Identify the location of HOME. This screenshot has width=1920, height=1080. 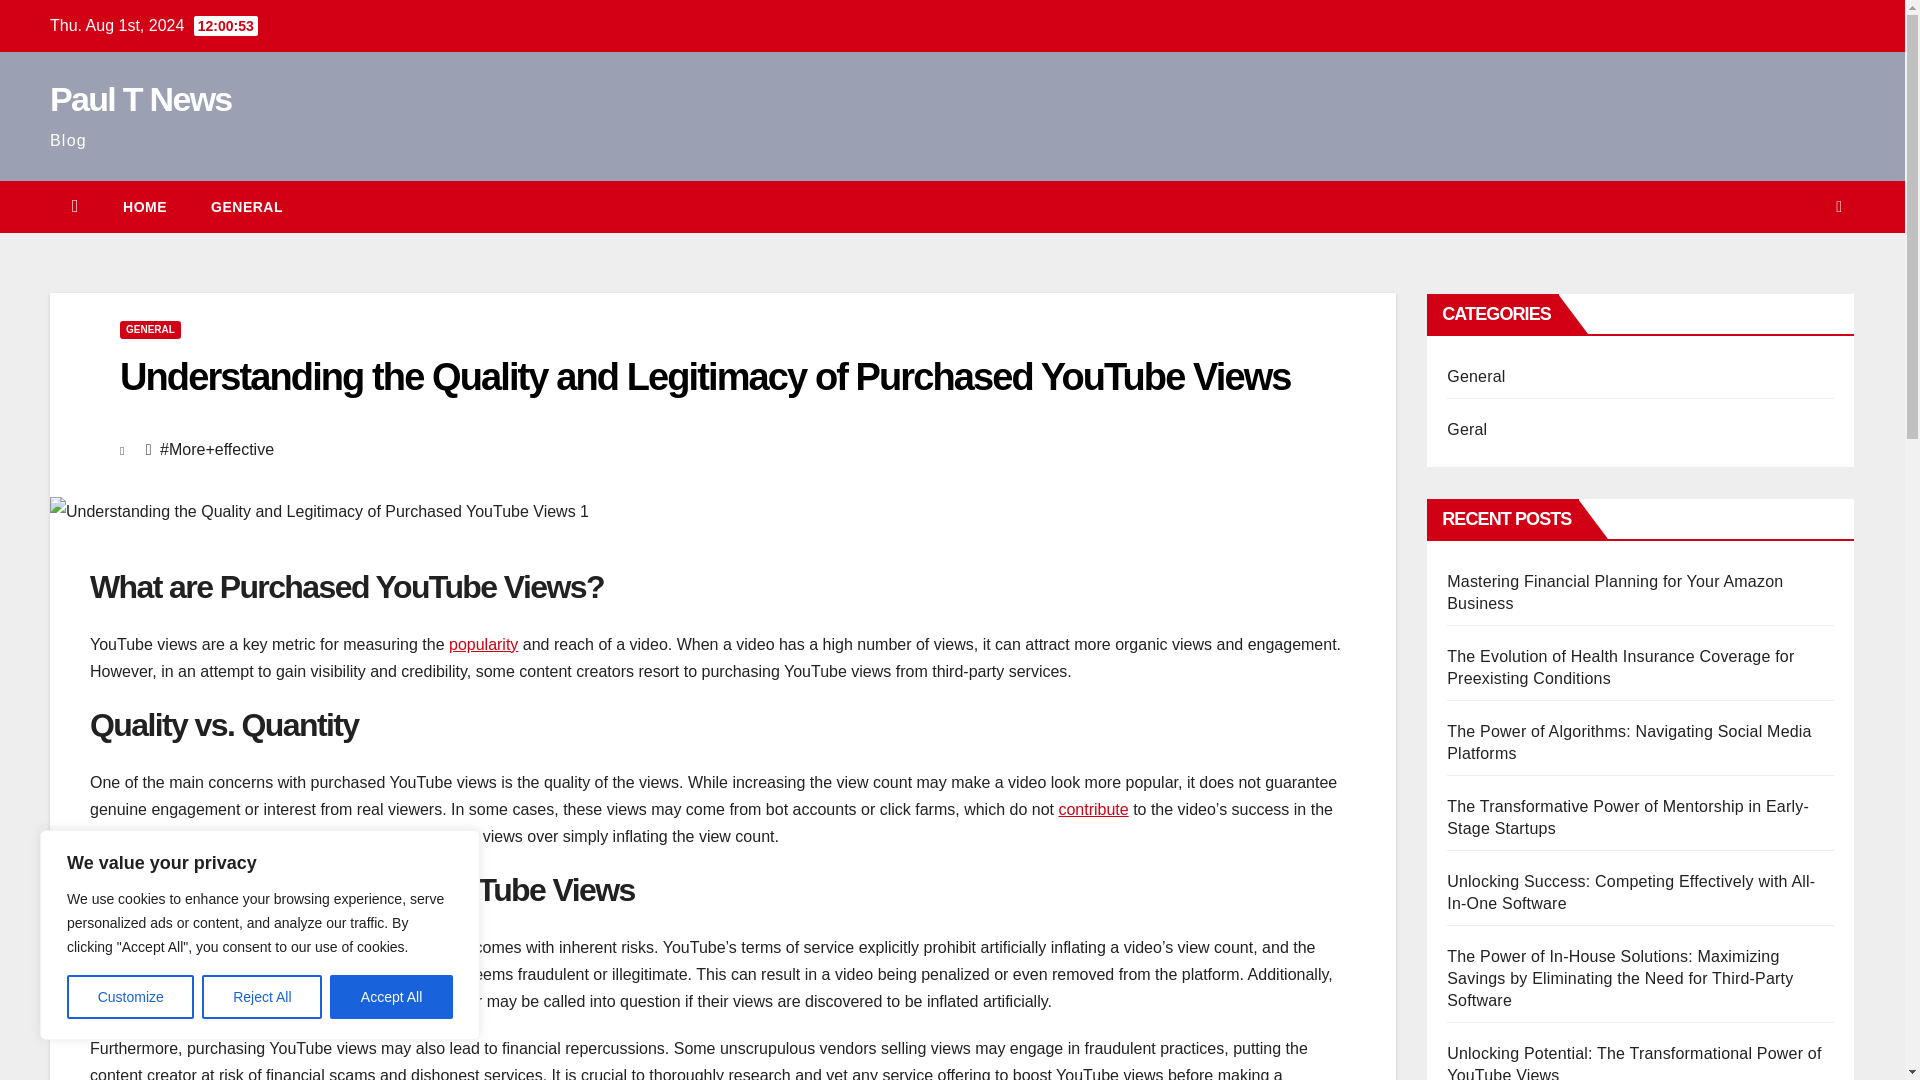
(144, 207).